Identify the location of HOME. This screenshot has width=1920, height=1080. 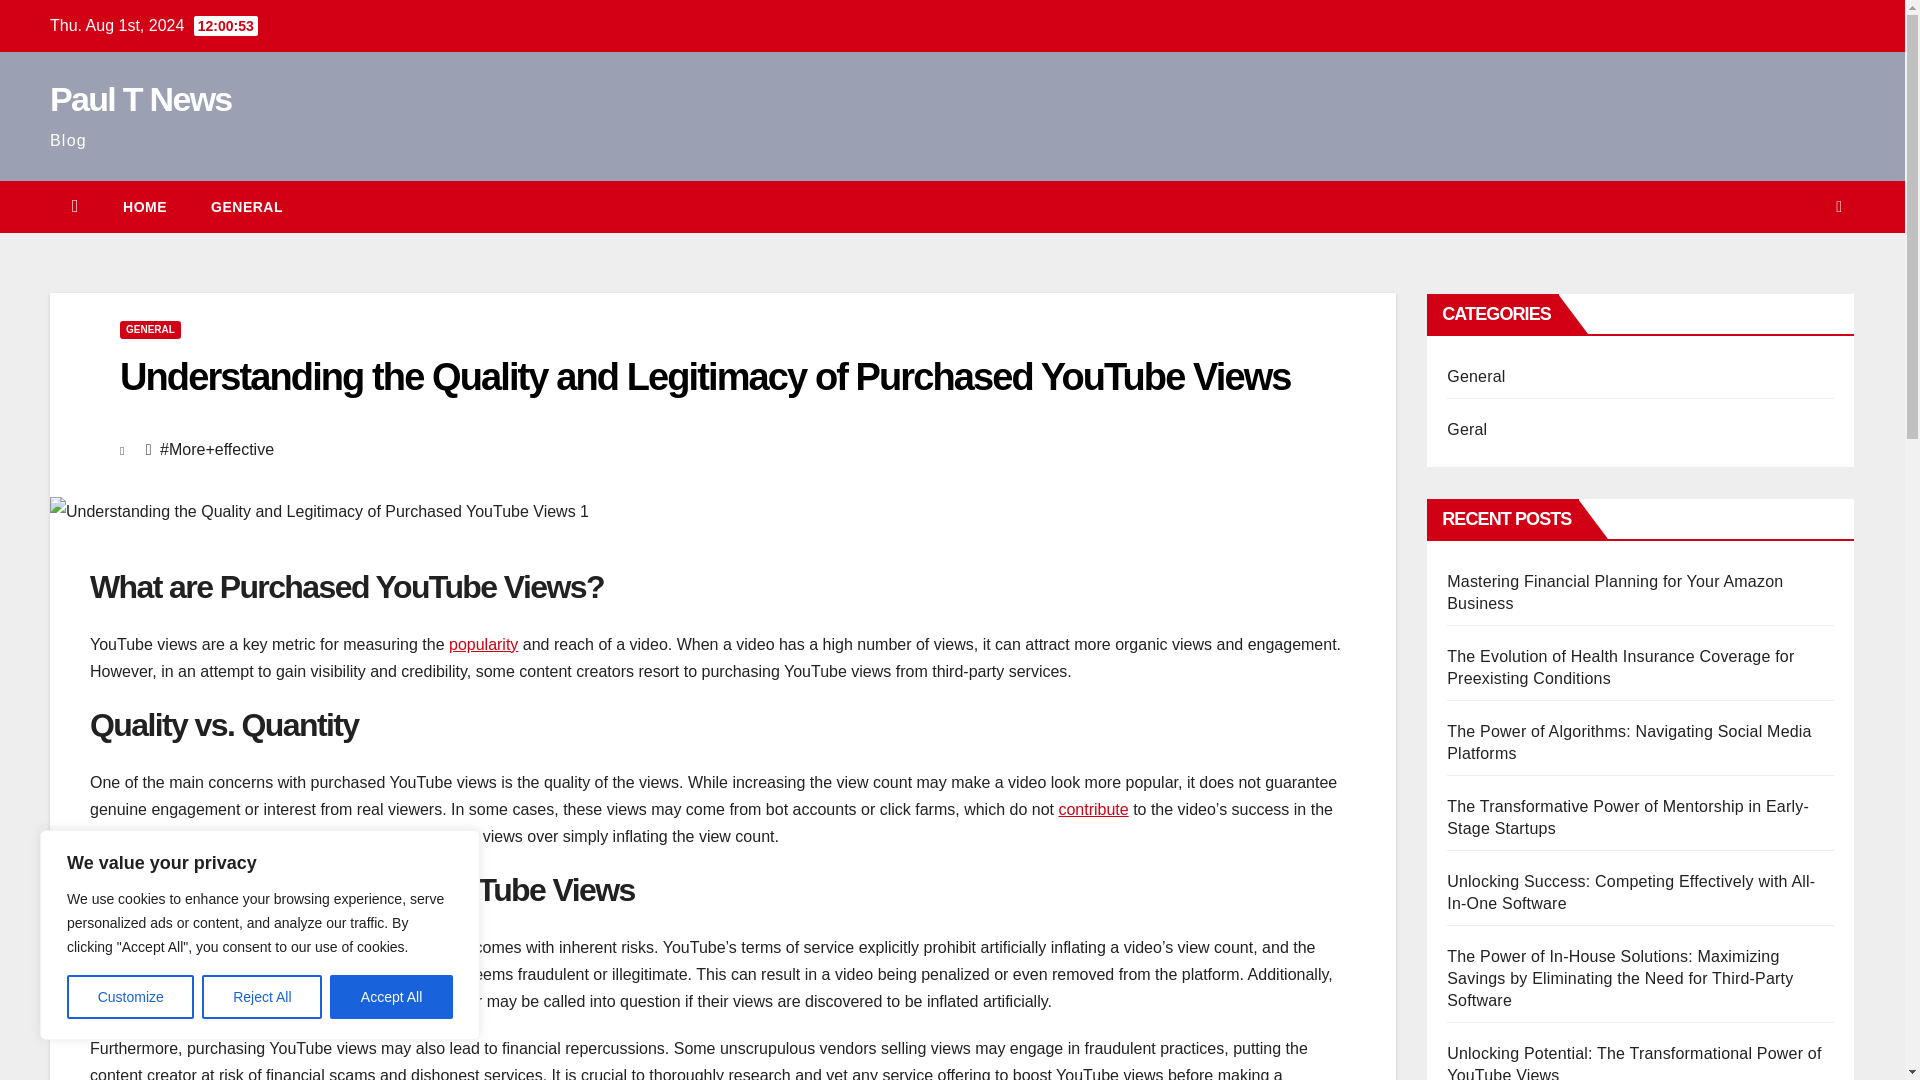
(144, 207).